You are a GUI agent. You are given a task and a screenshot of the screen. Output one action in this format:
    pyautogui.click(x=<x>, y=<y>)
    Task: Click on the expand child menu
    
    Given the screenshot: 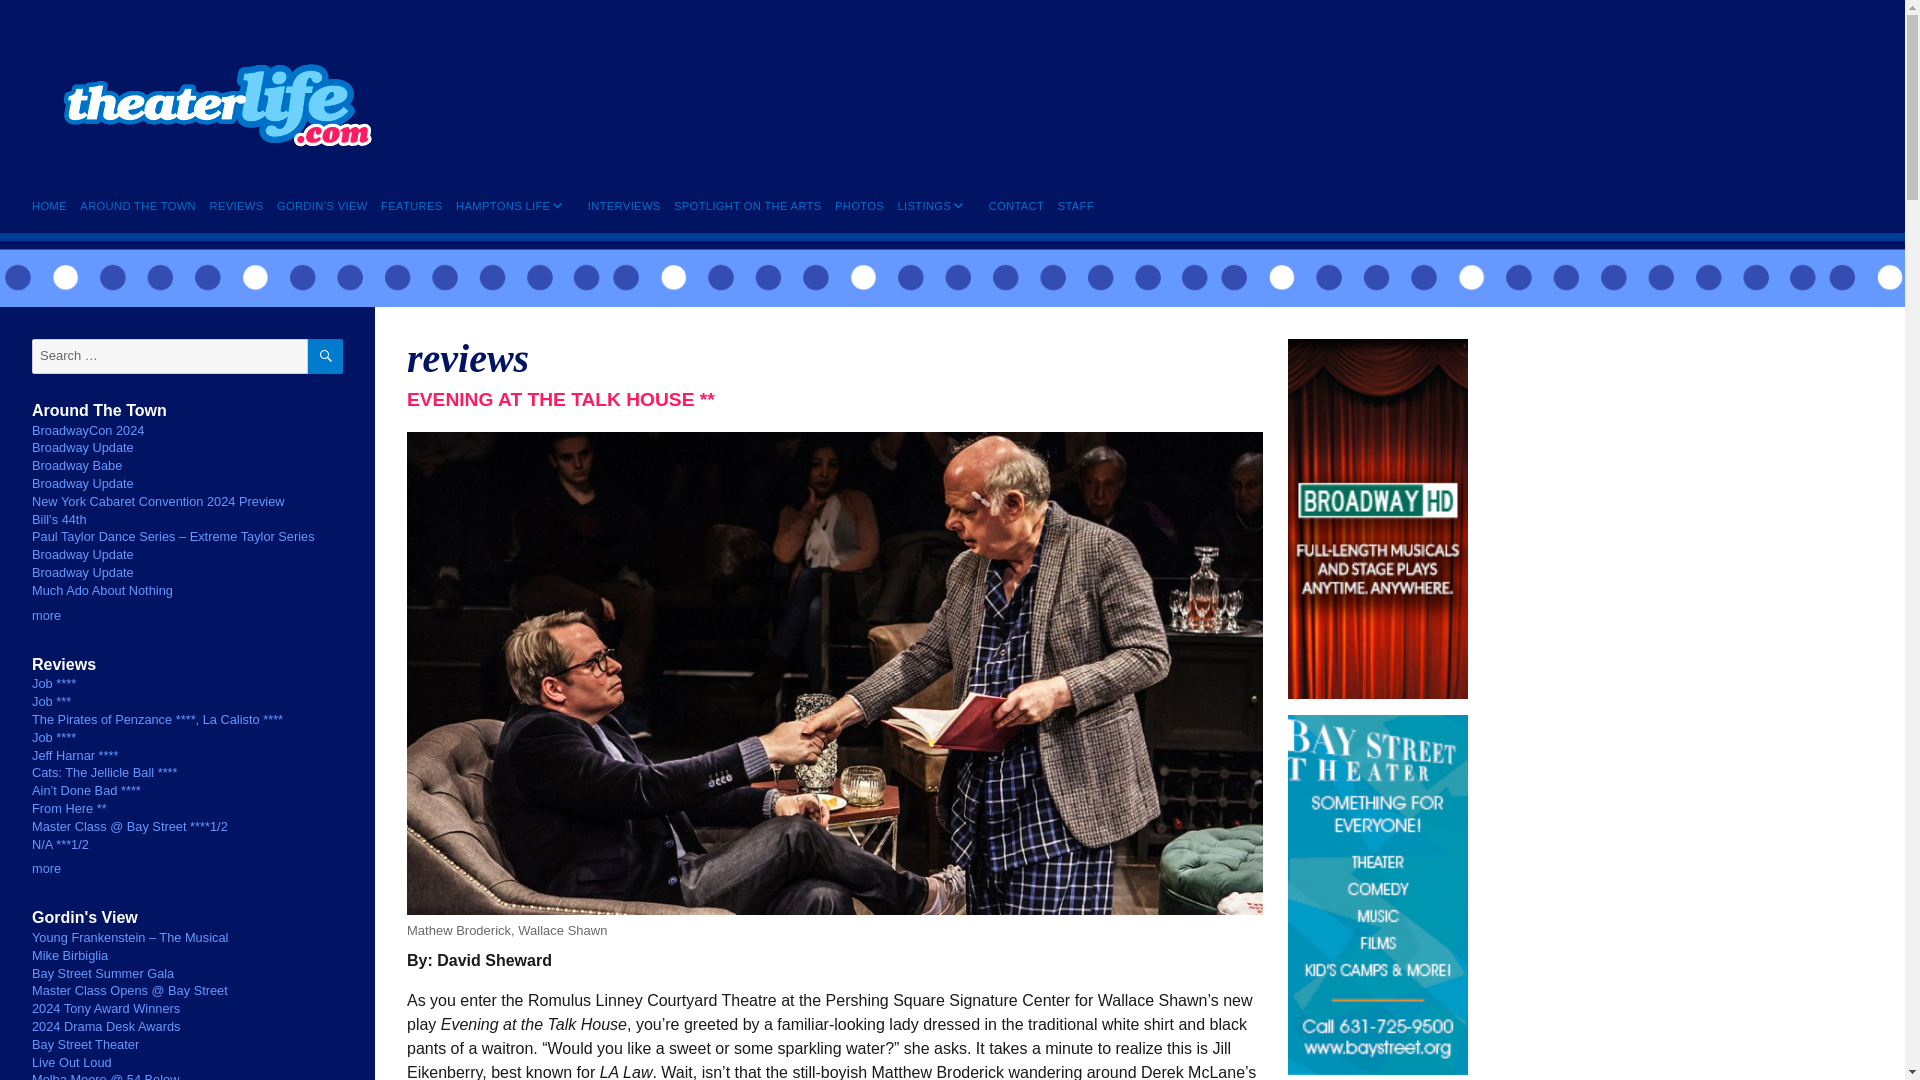 What is the action you would take?
    pyautogui.click(x=957, y=219)
    